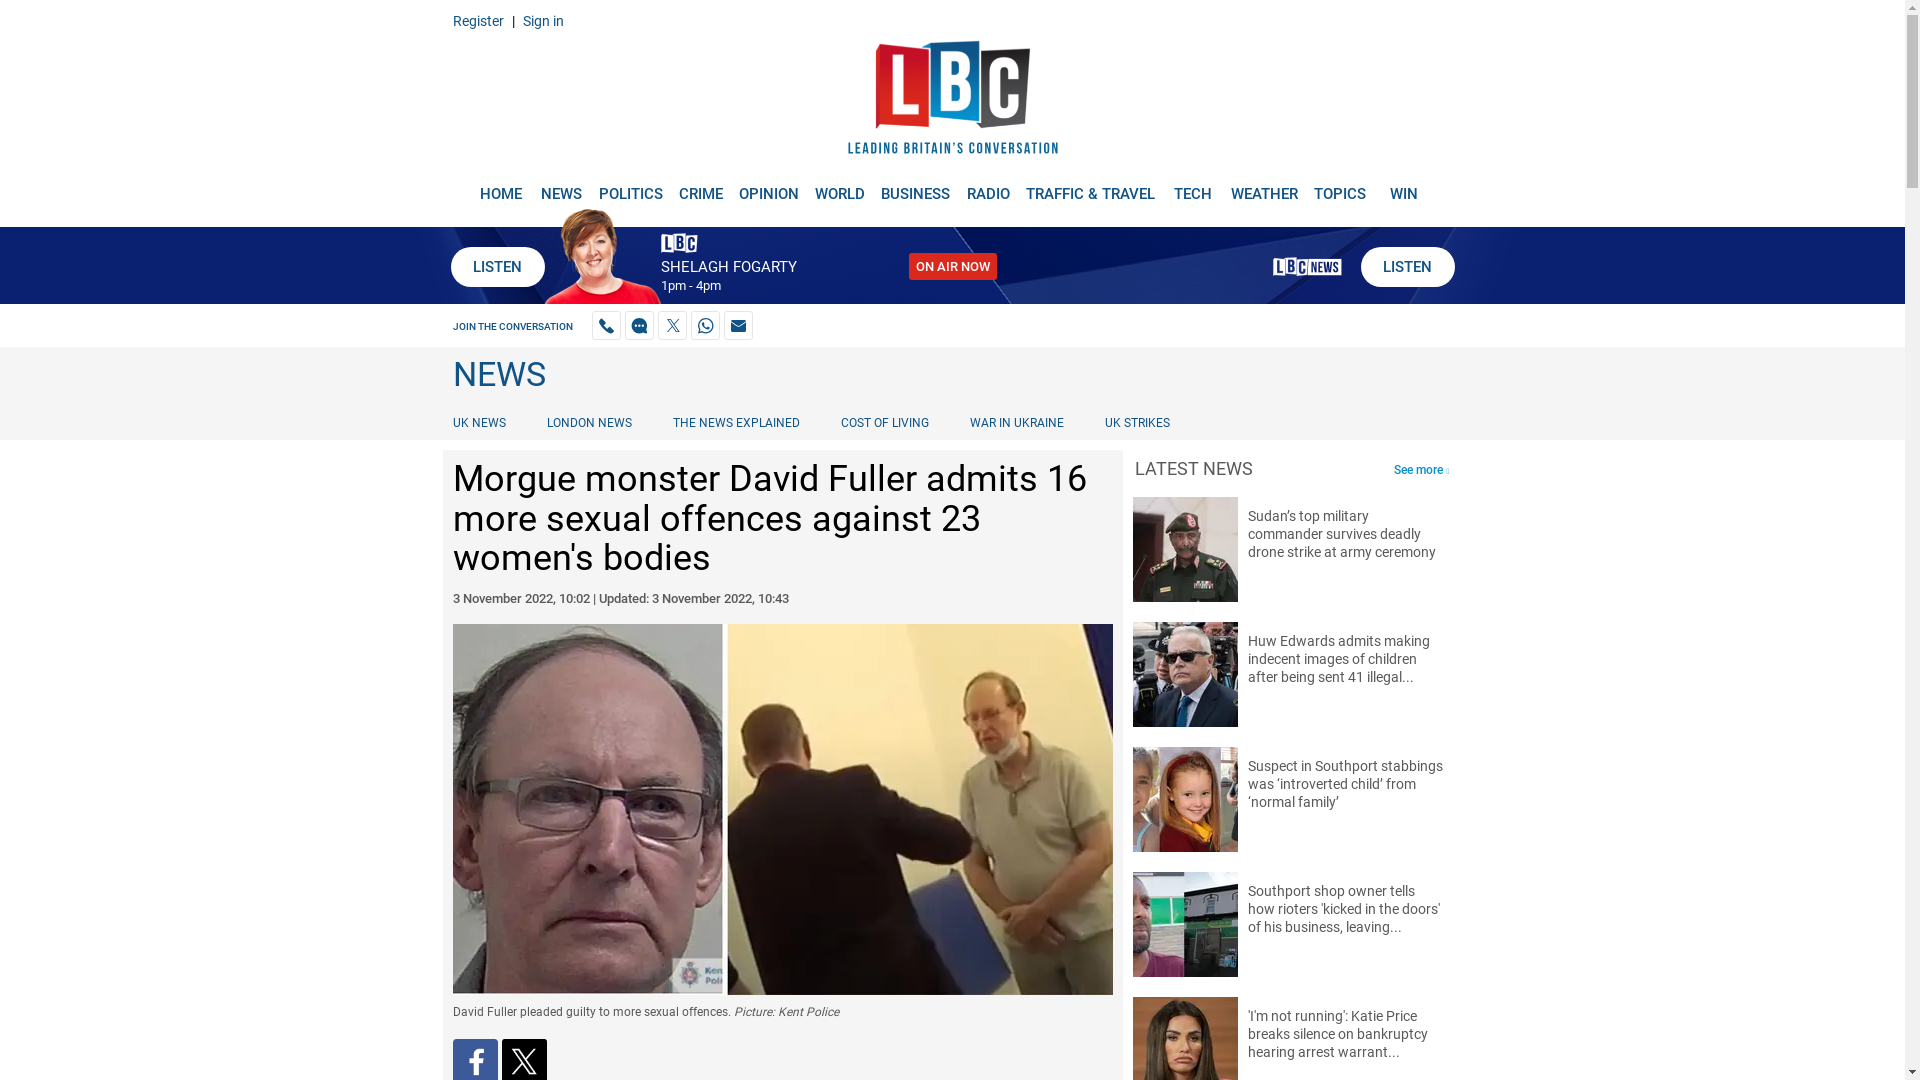 The width and height of the screenshot is (1920, 1080). Describe the element at coordinates (840, 186) in the screenshot. I see `WORLD` at that location.